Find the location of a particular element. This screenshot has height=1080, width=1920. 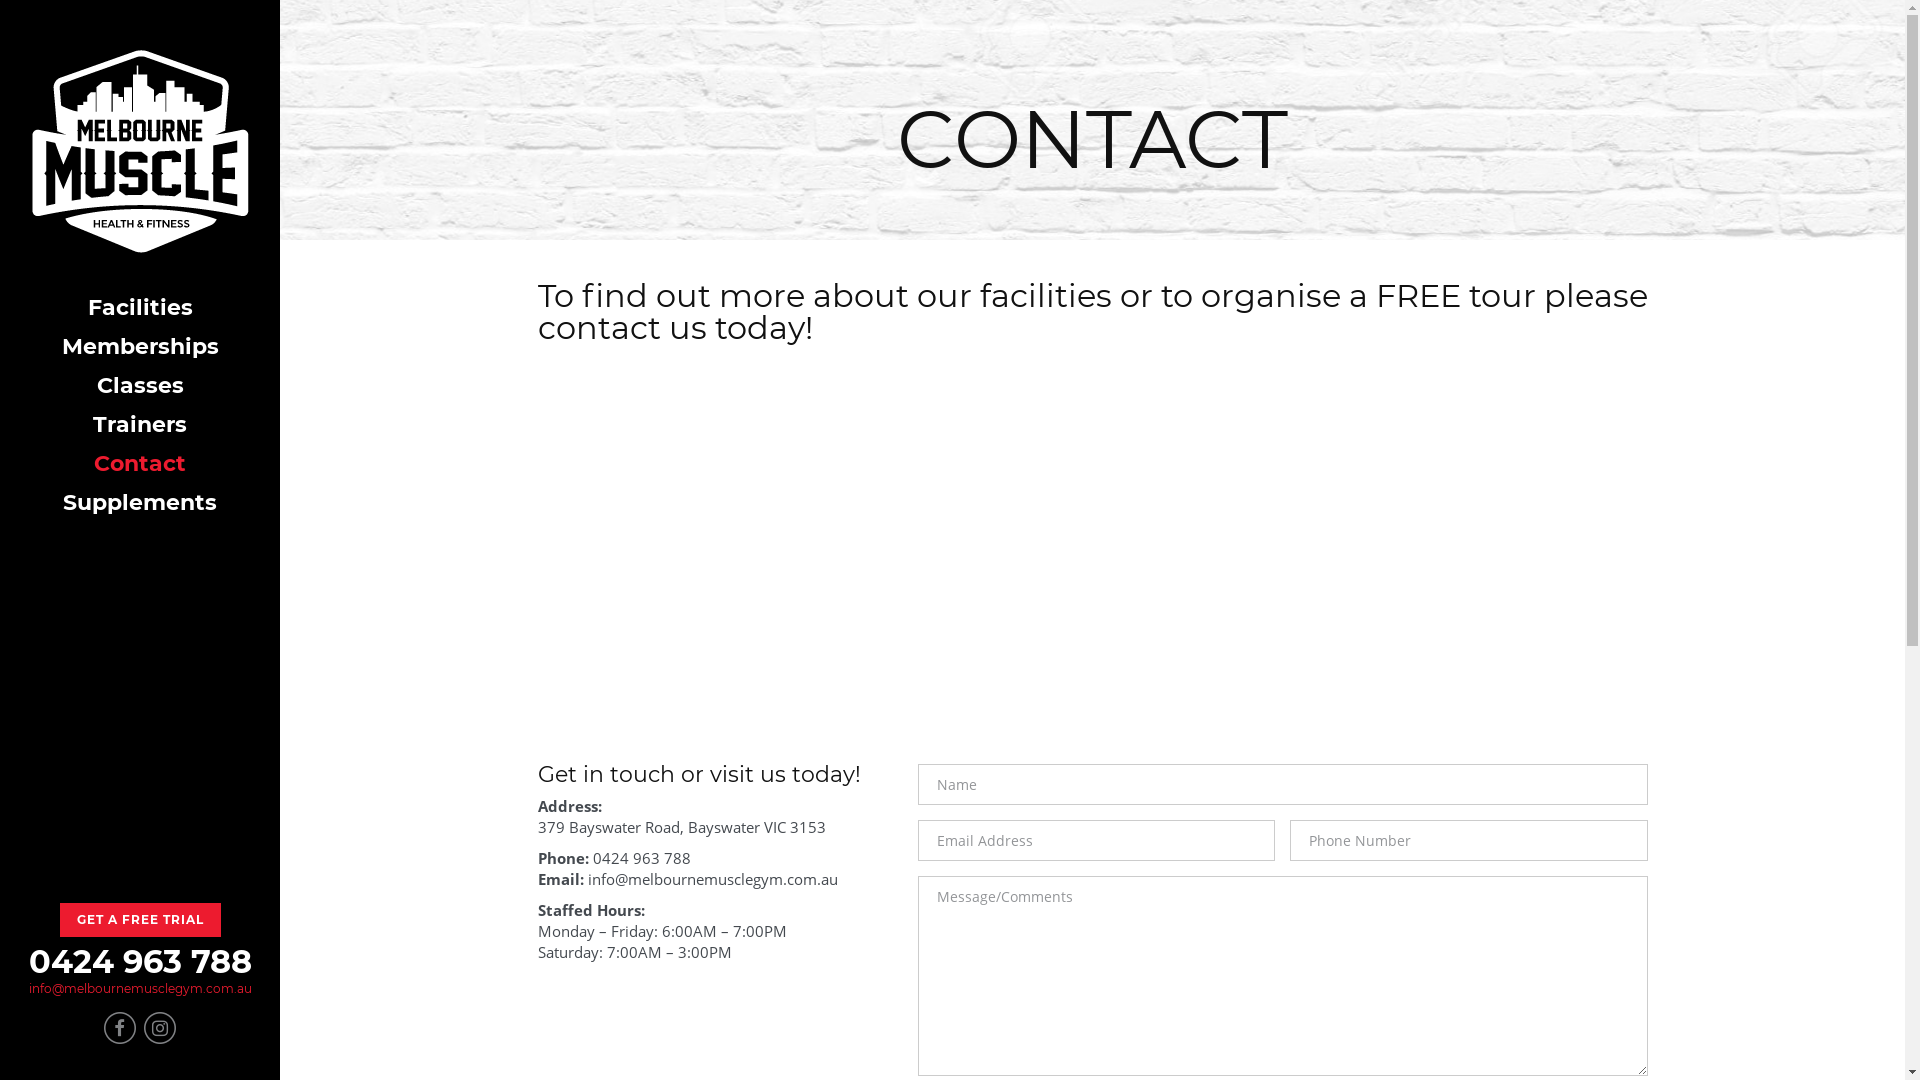

info@melbournemusclegym.com.au is located at coordinates (140, 988).